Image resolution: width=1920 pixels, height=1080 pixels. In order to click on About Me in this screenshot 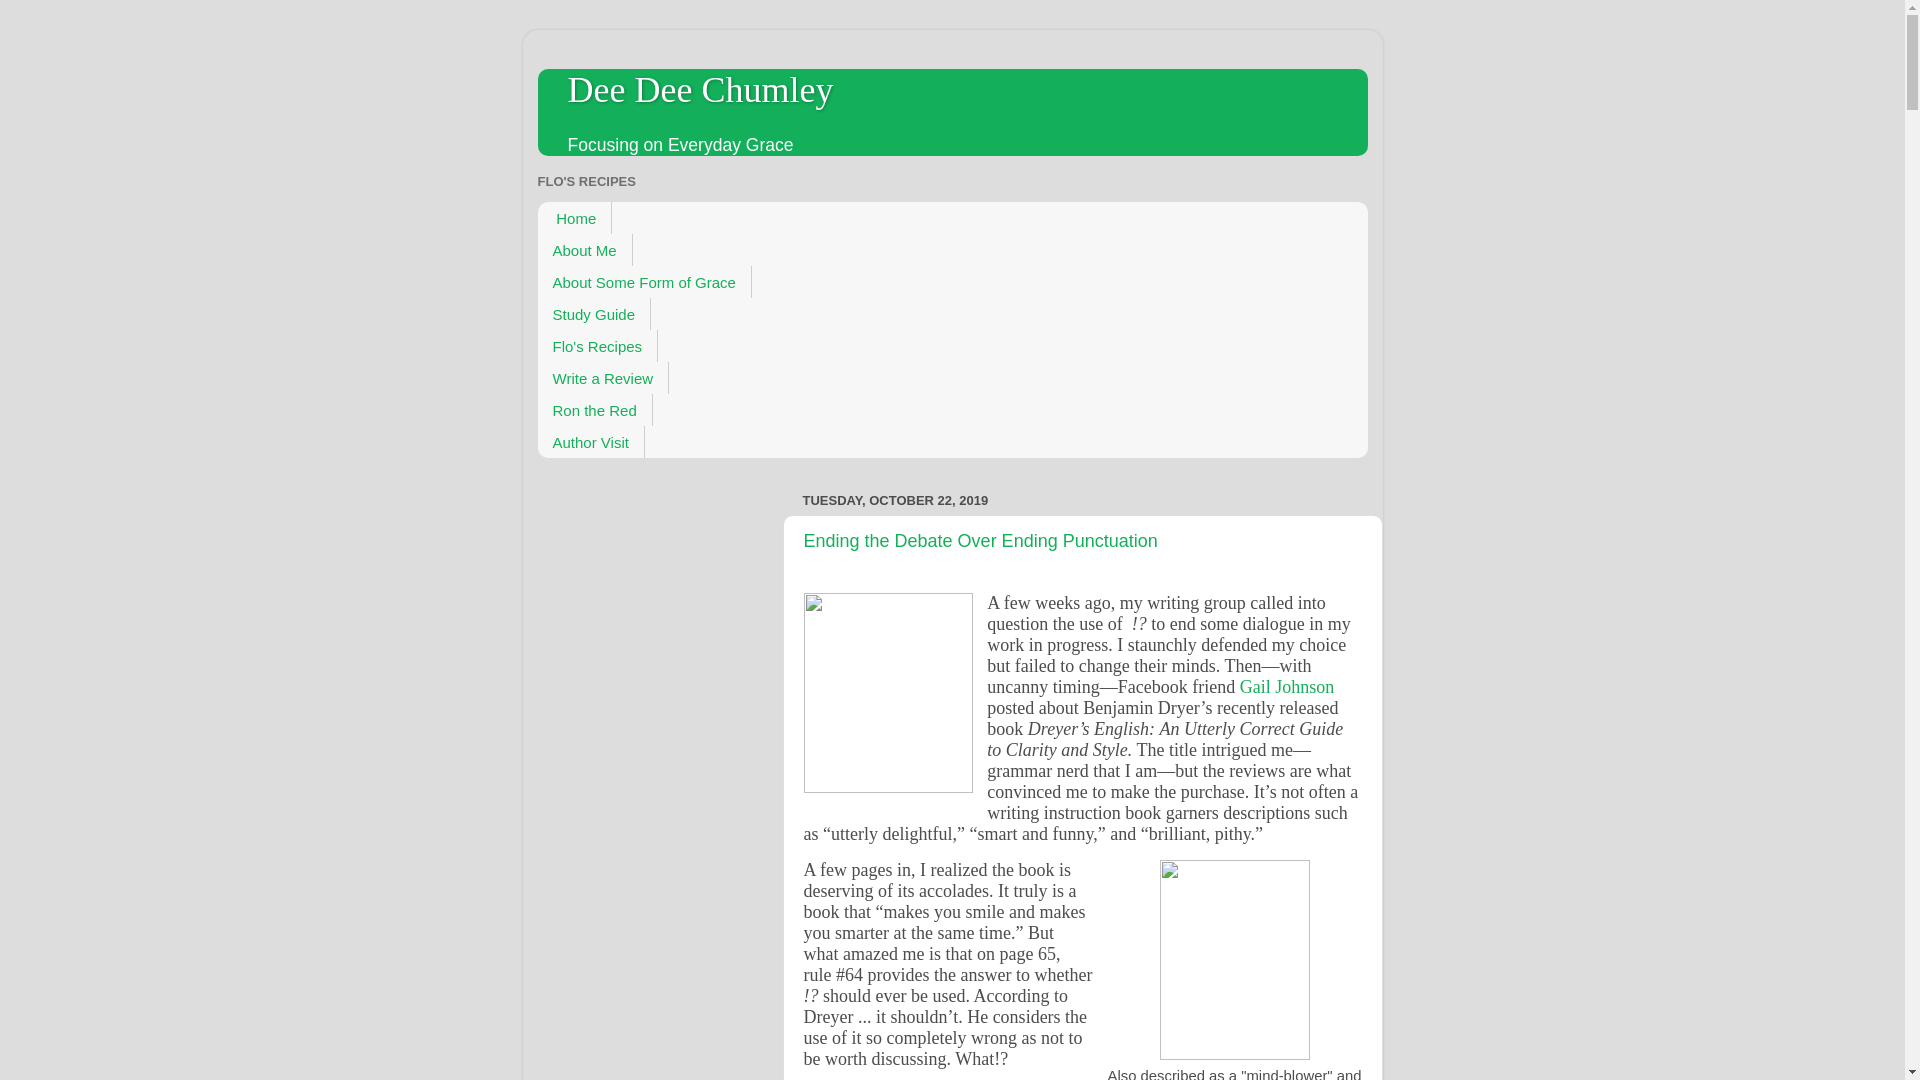, I will do `click(585, 250)`.